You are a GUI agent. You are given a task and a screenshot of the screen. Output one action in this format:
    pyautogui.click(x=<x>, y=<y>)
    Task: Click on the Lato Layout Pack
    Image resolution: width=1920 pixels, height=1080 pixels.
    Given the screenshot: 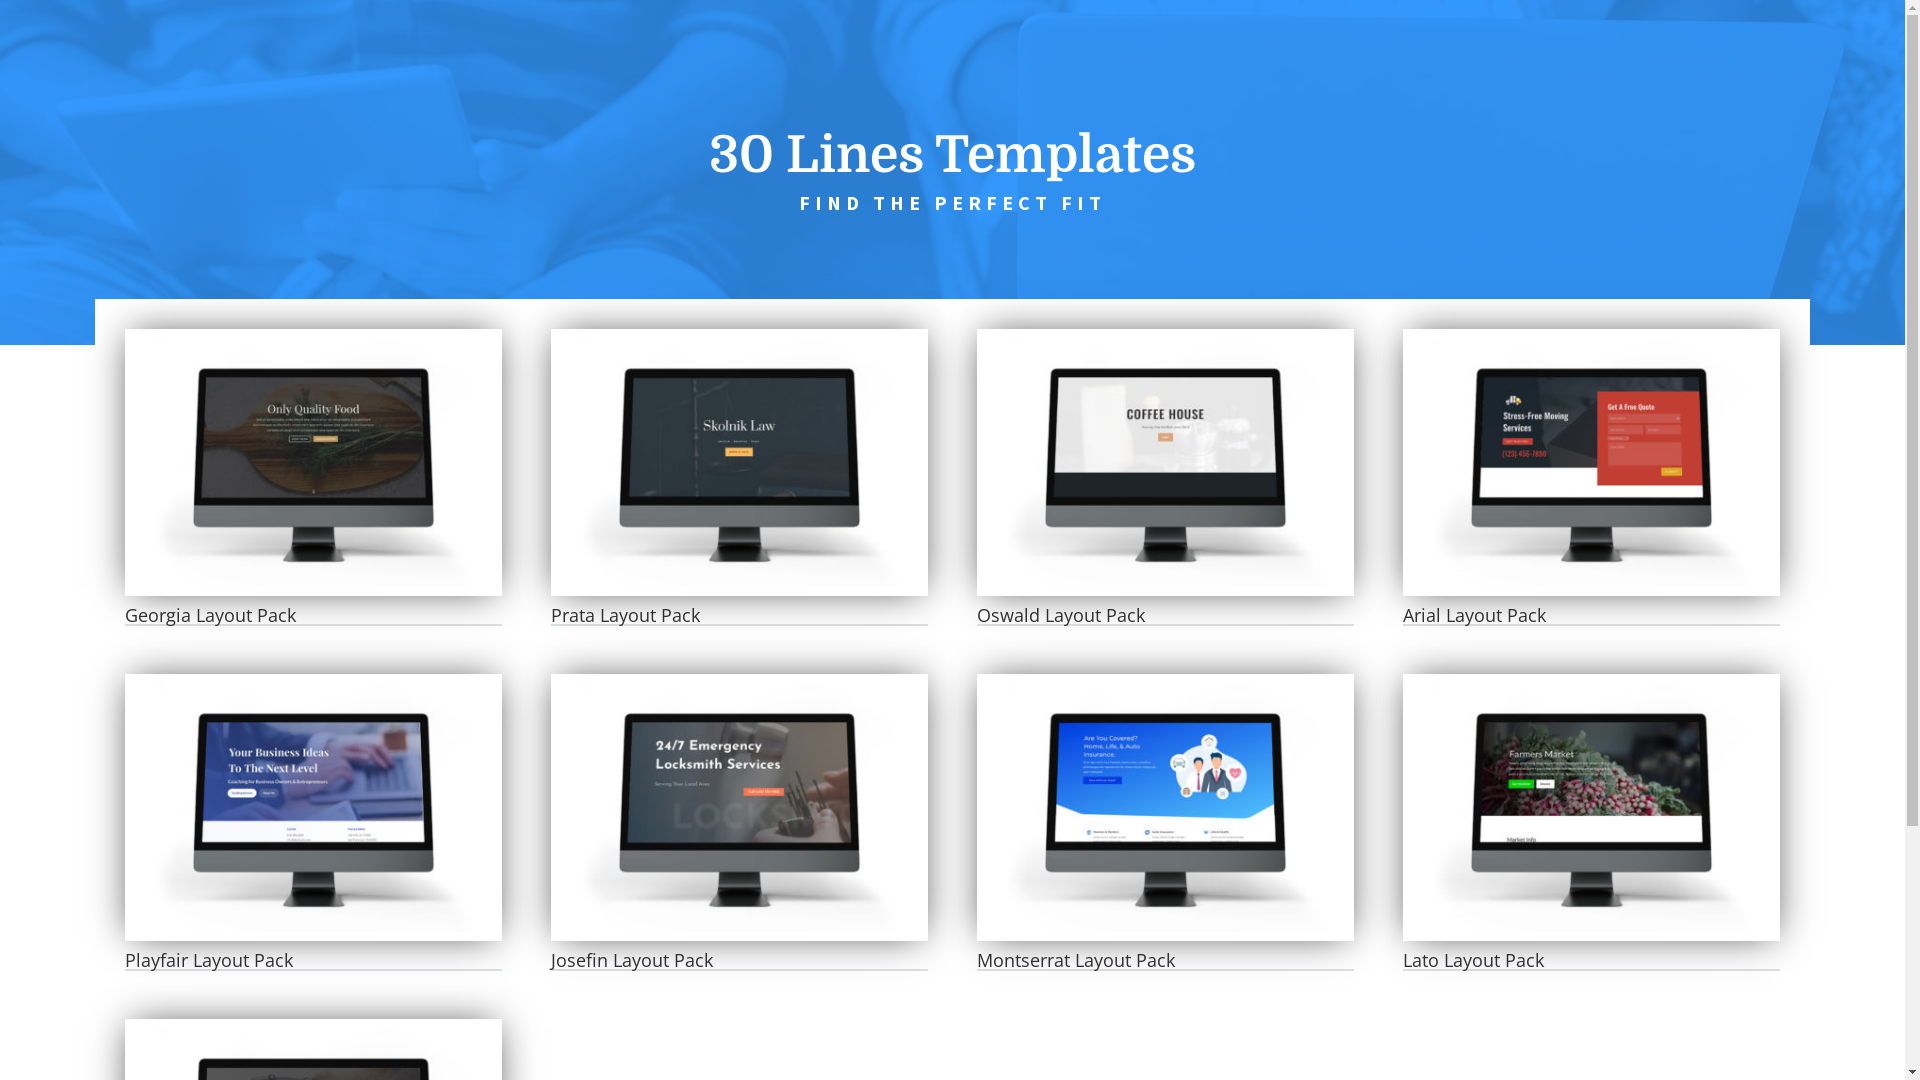 What is the action you would take?
    pyautogui.click(x=1591, y=808)
    